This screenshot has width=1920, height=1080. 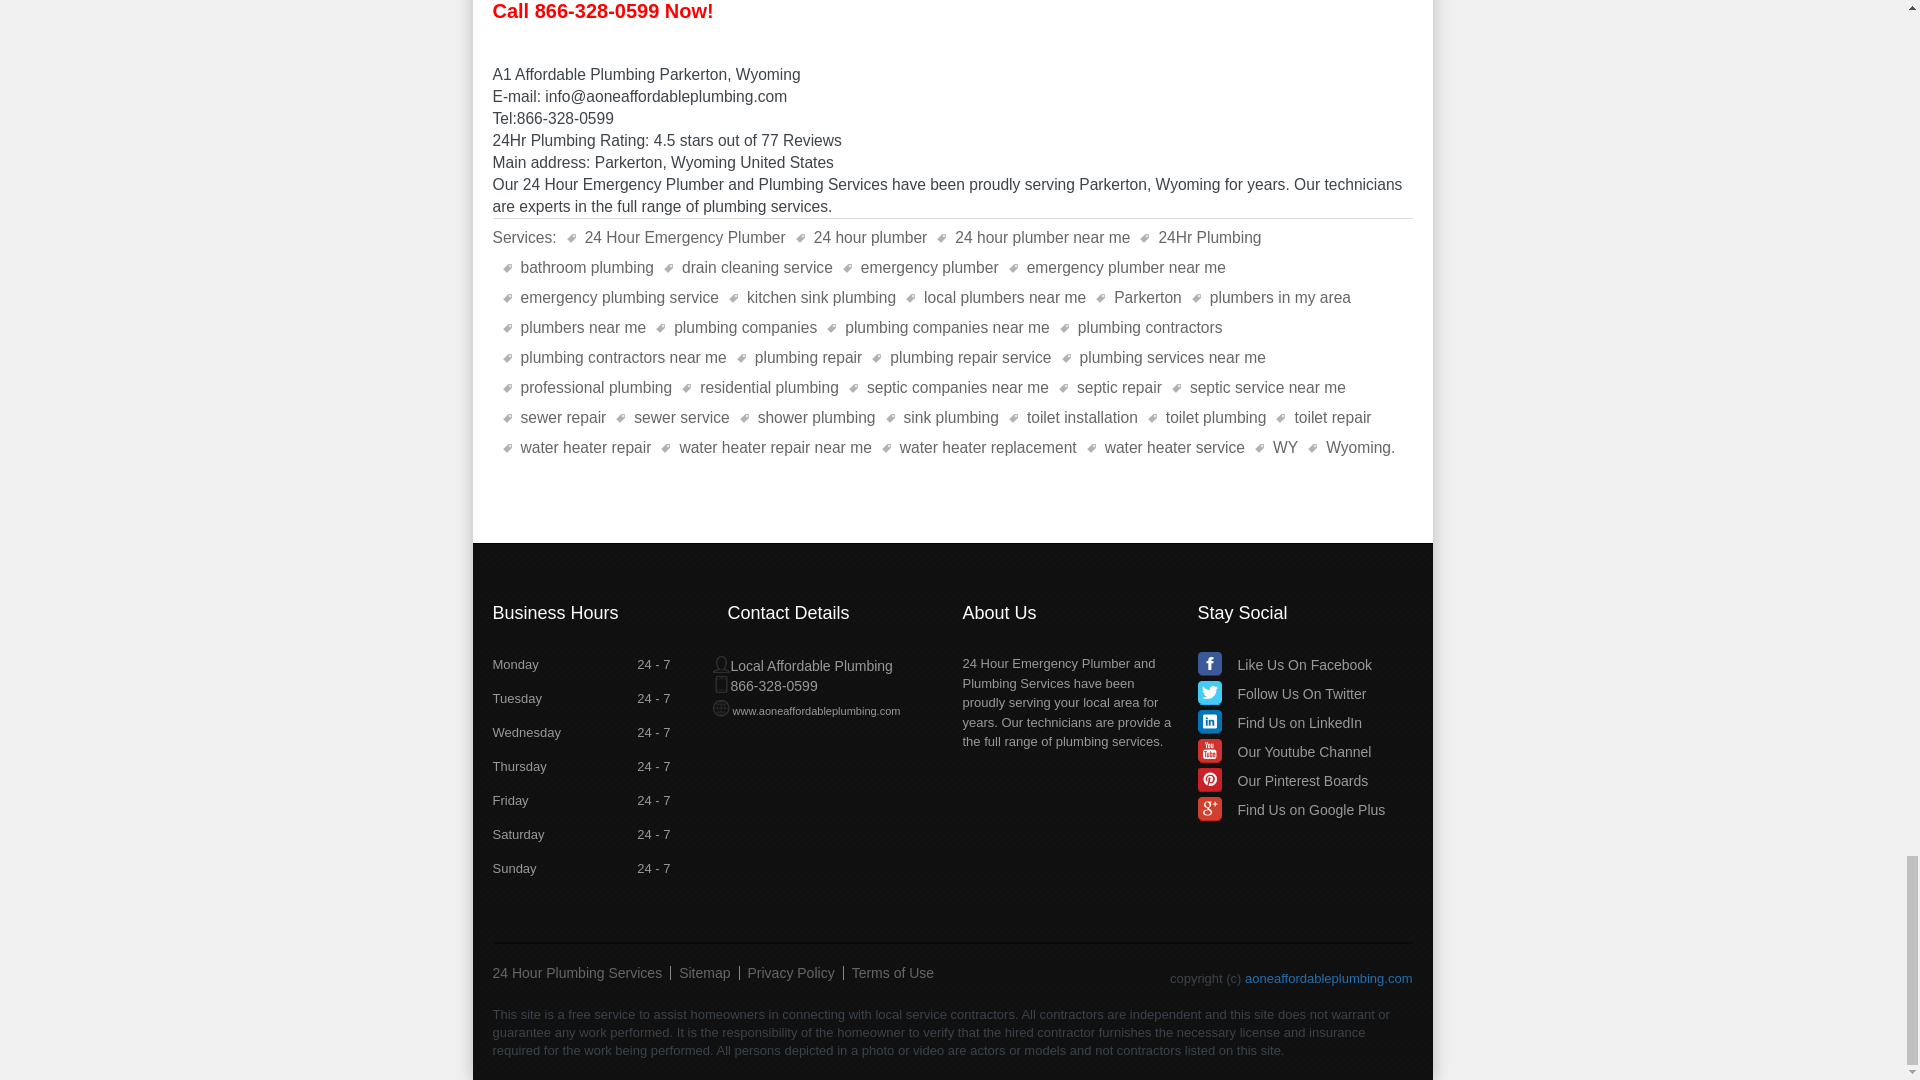 What do you see at coordinates (1141, 328) in the screenshot?
I see `plumbing contractors` at bounding box center [1141, 328].